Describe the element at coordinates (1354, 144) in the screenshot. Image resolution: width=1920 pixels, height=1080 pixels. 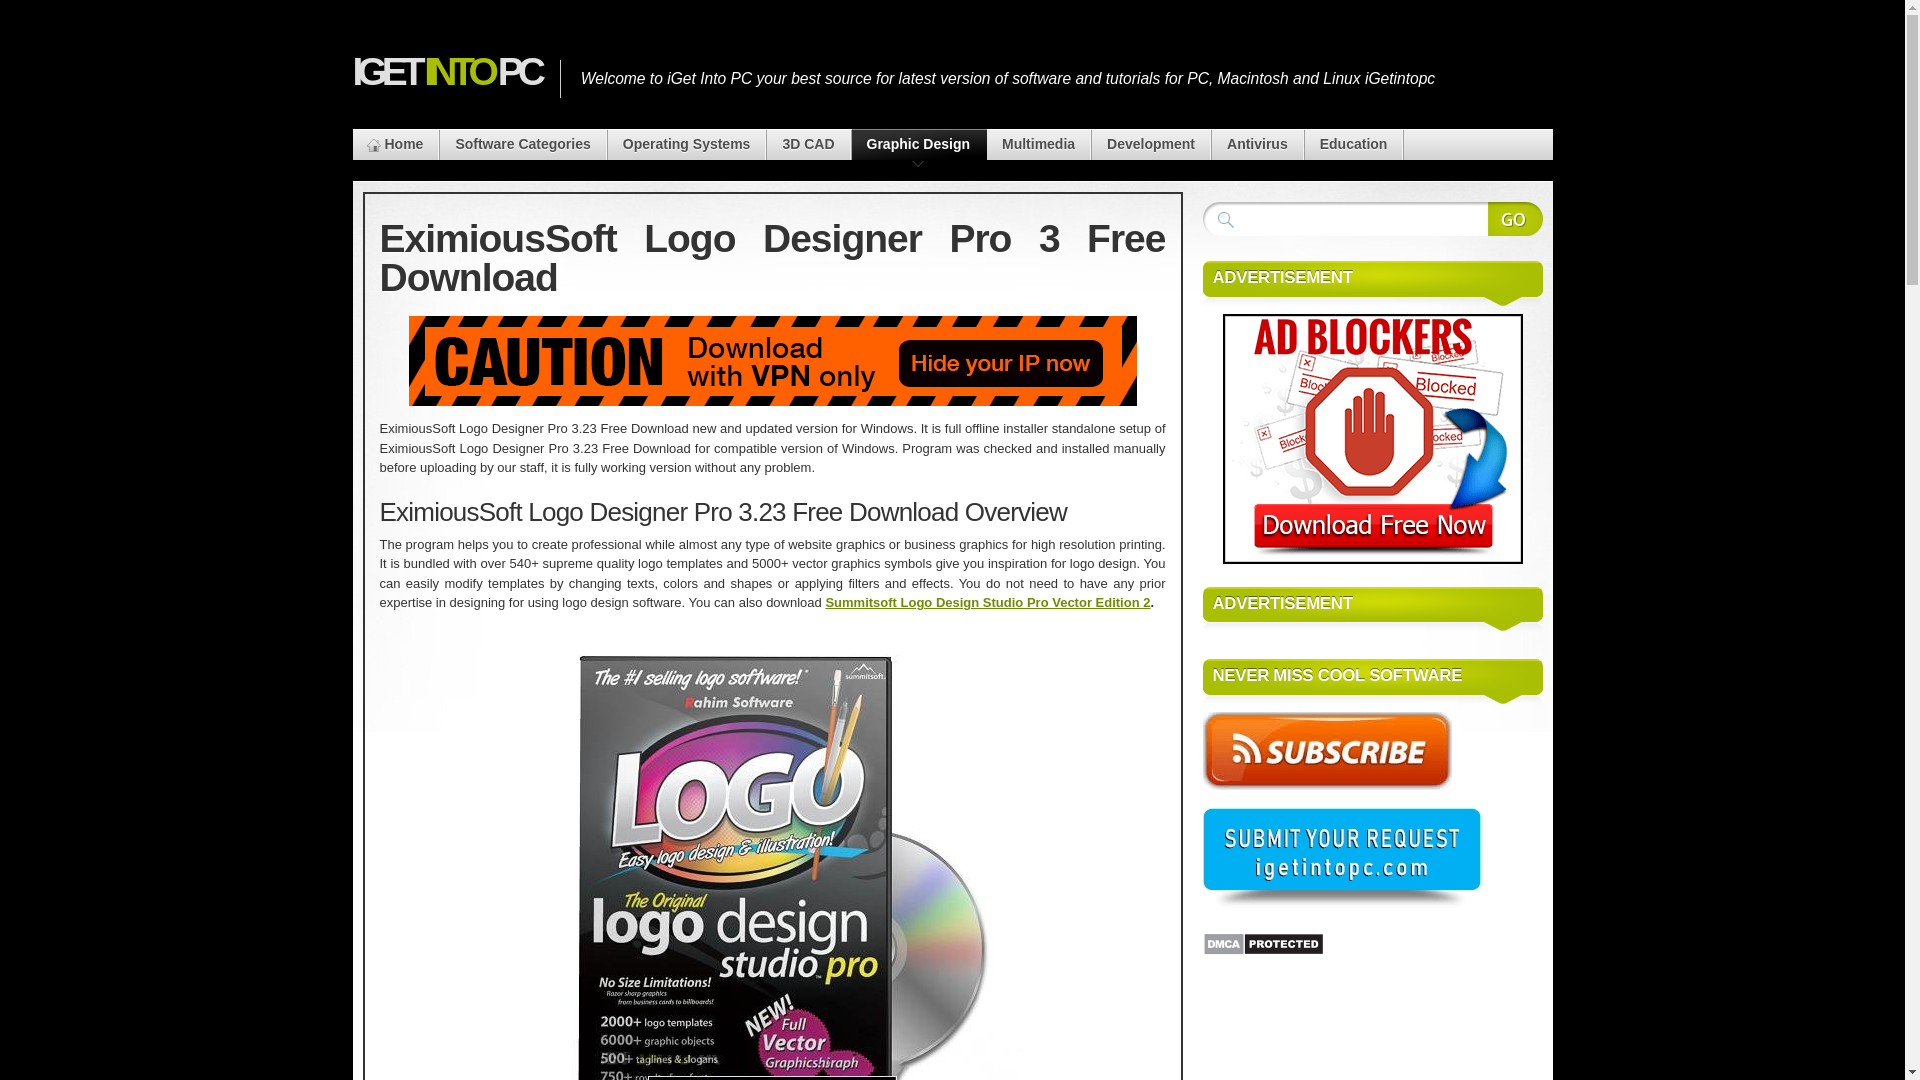
I see `Education` at that location.